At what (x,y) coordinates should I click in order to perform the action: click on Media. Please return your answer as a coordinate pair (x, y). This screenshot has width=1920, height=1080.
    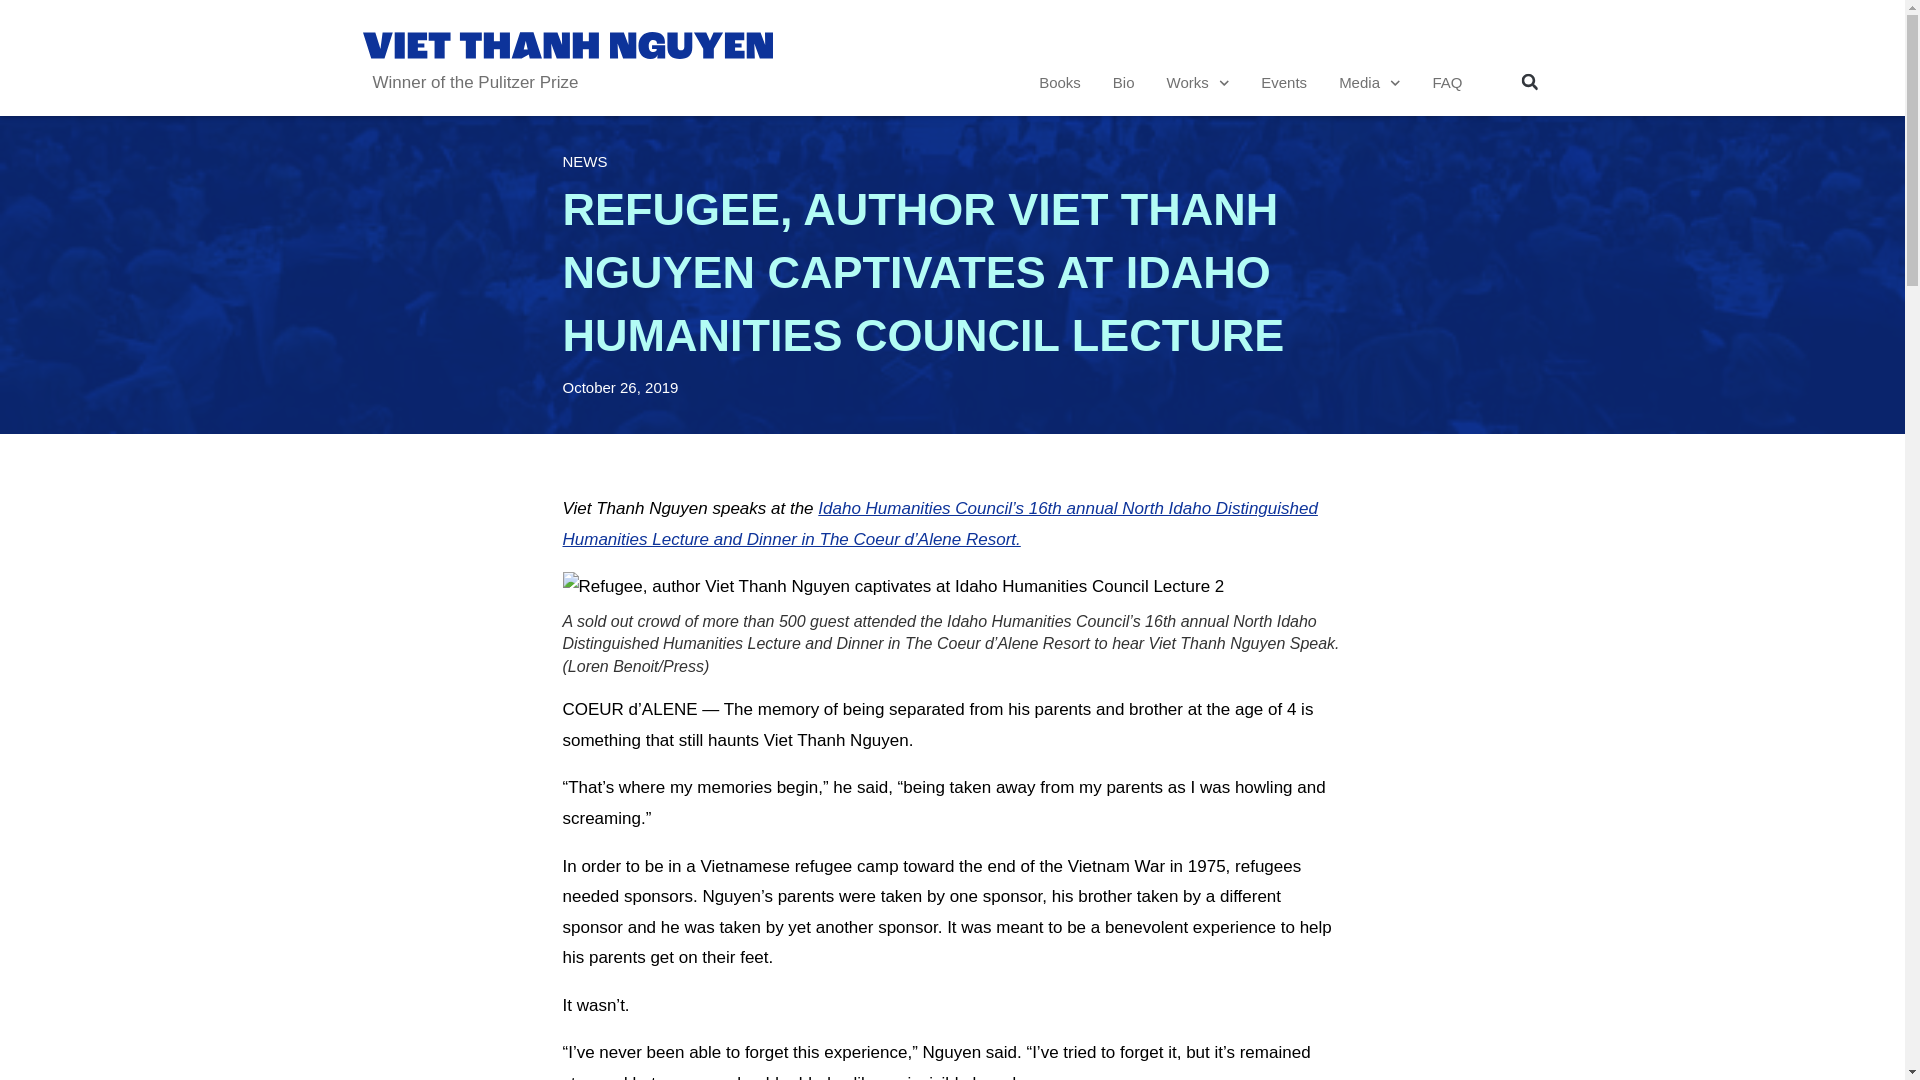
    Looking at the image, I should click on (1368, 82).